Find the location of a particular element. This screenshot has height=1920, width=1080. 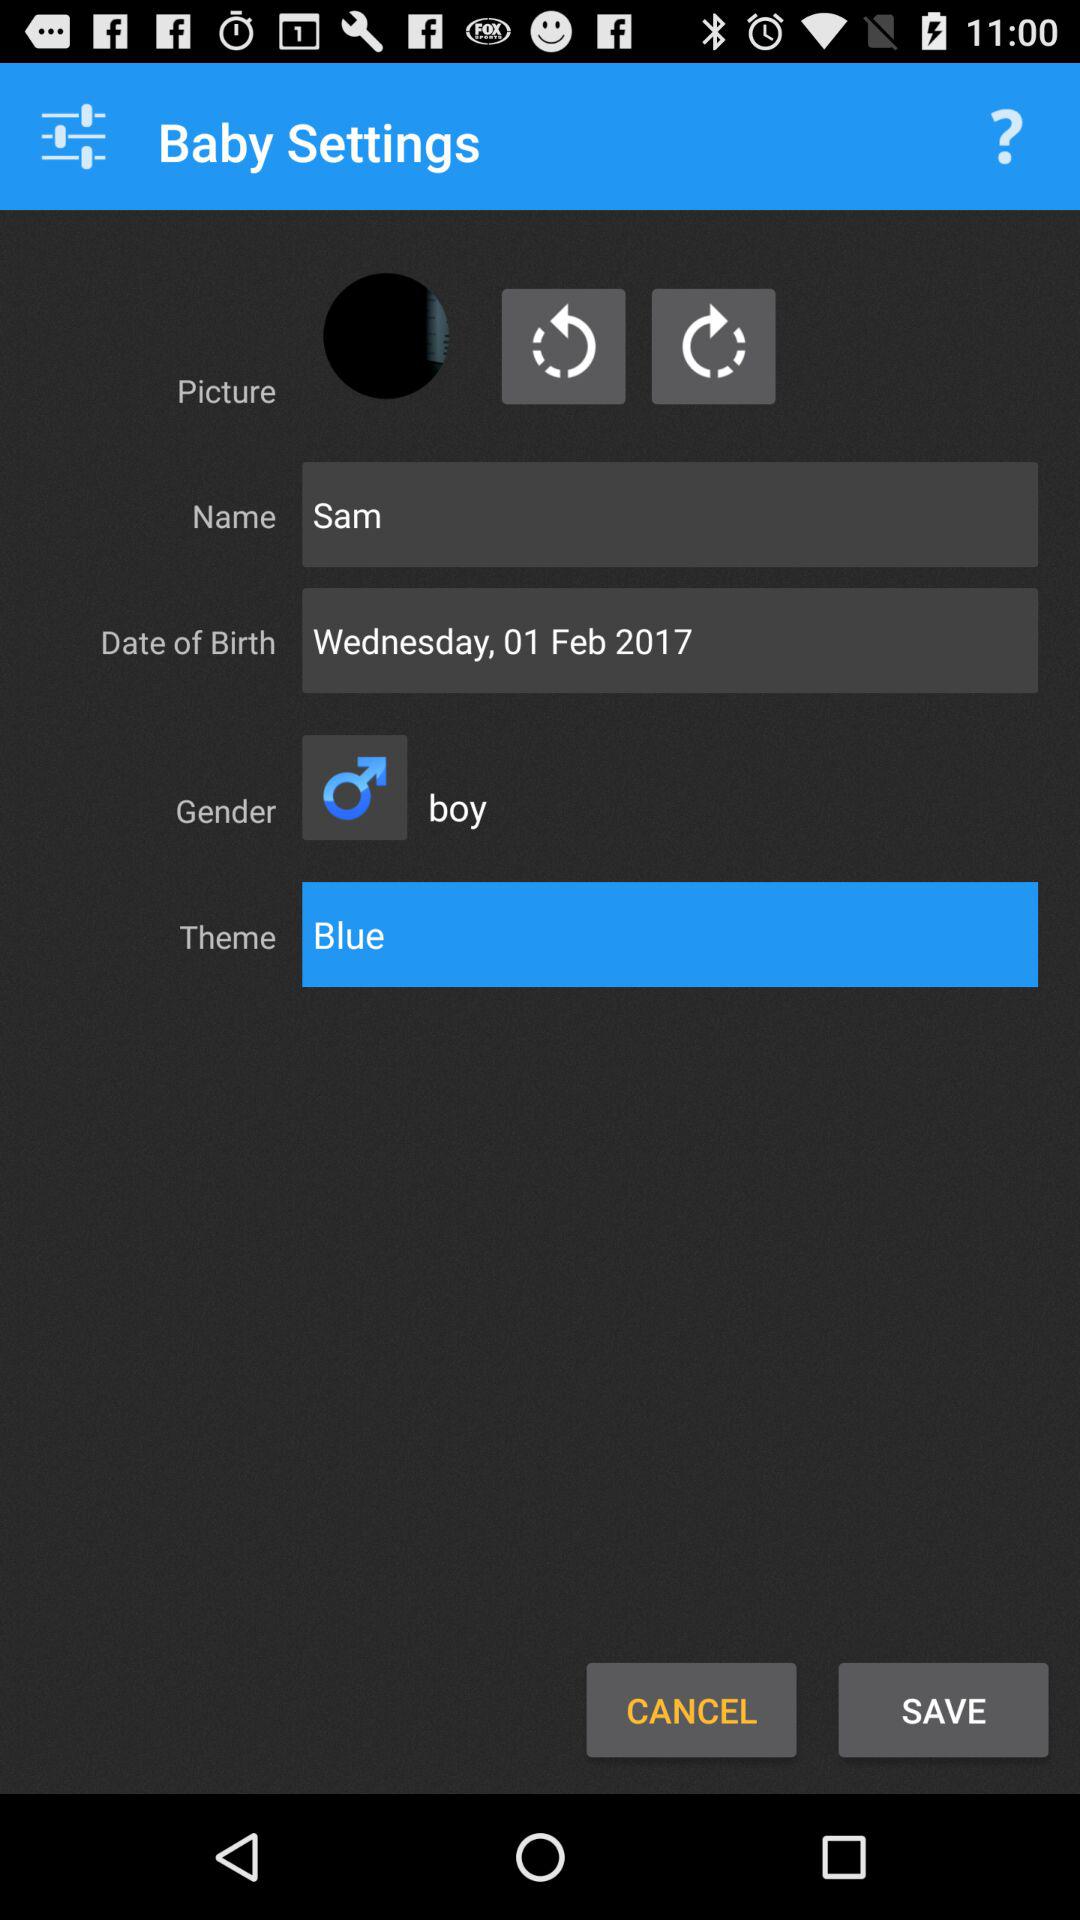

move to next is located at coordinates (714, 346).